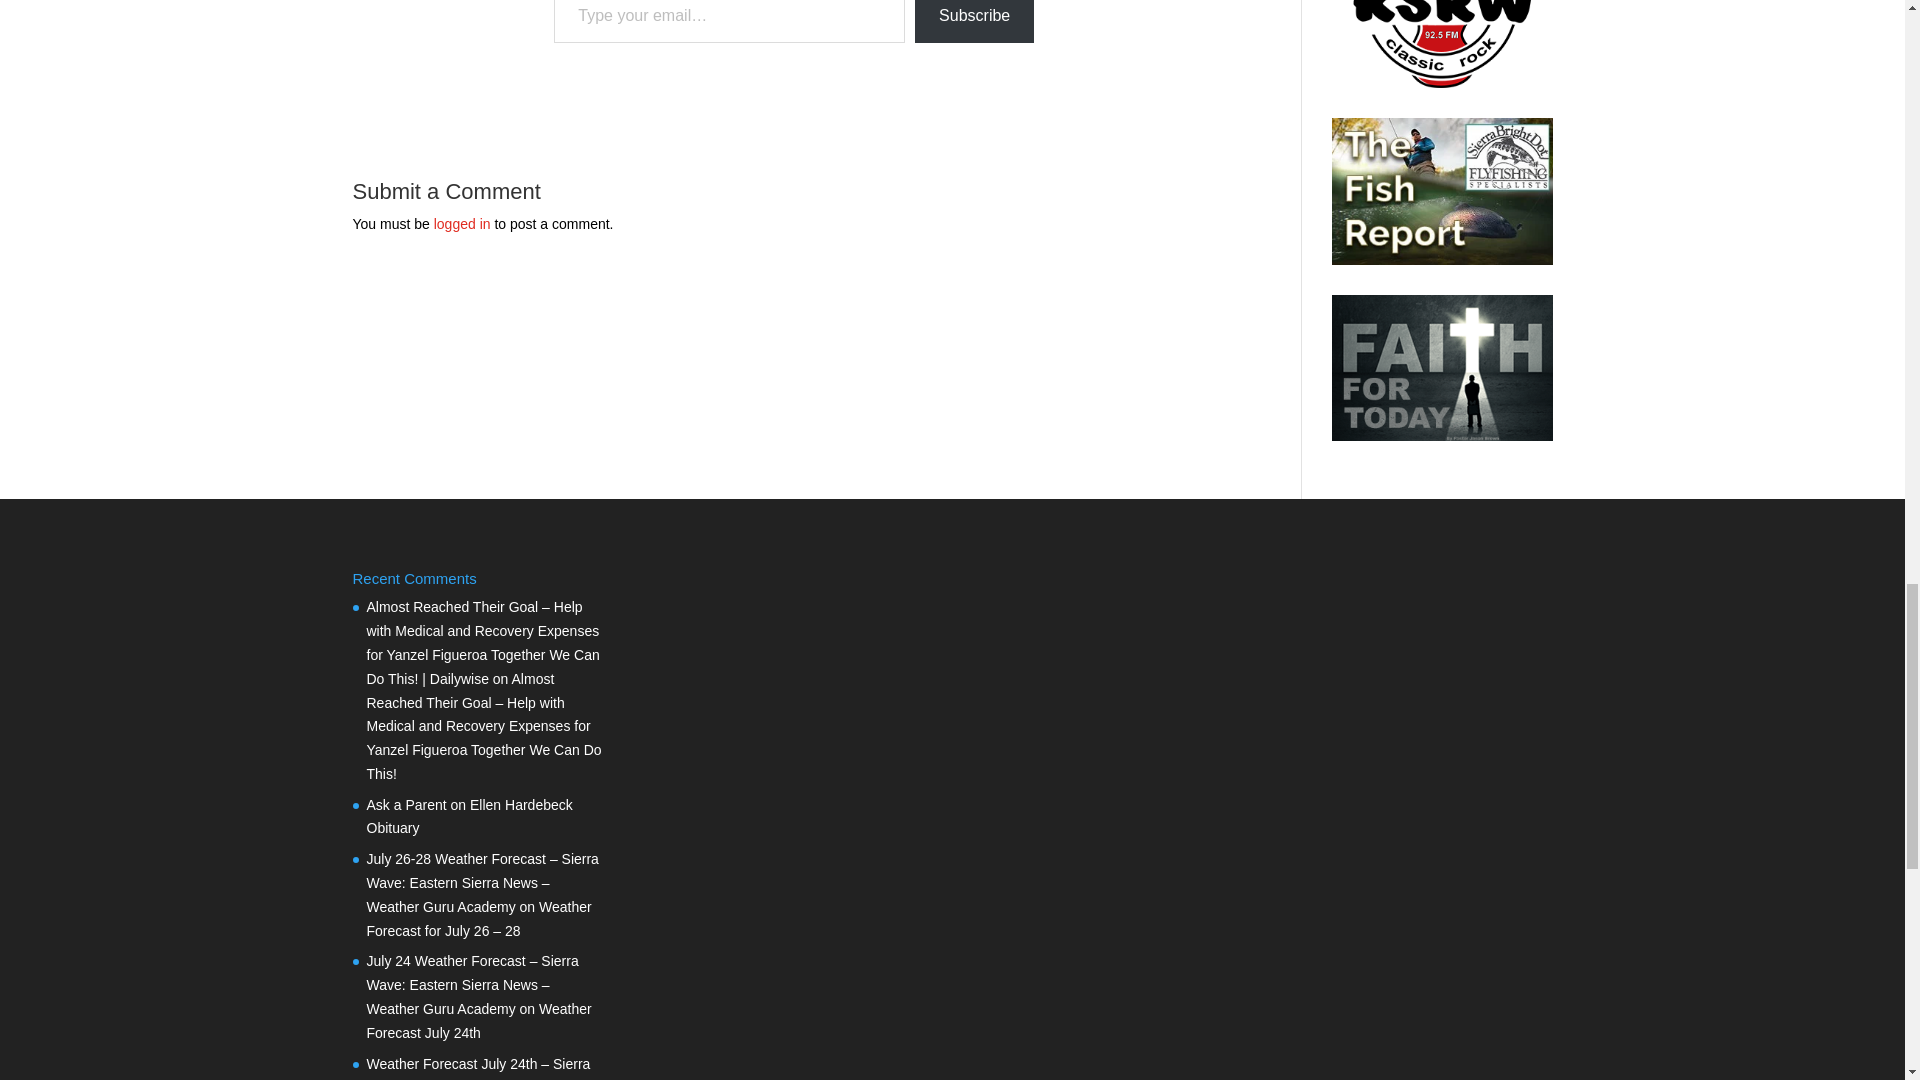  I want to click on Ellen Hardebeck Obituary, so click(469, 817).